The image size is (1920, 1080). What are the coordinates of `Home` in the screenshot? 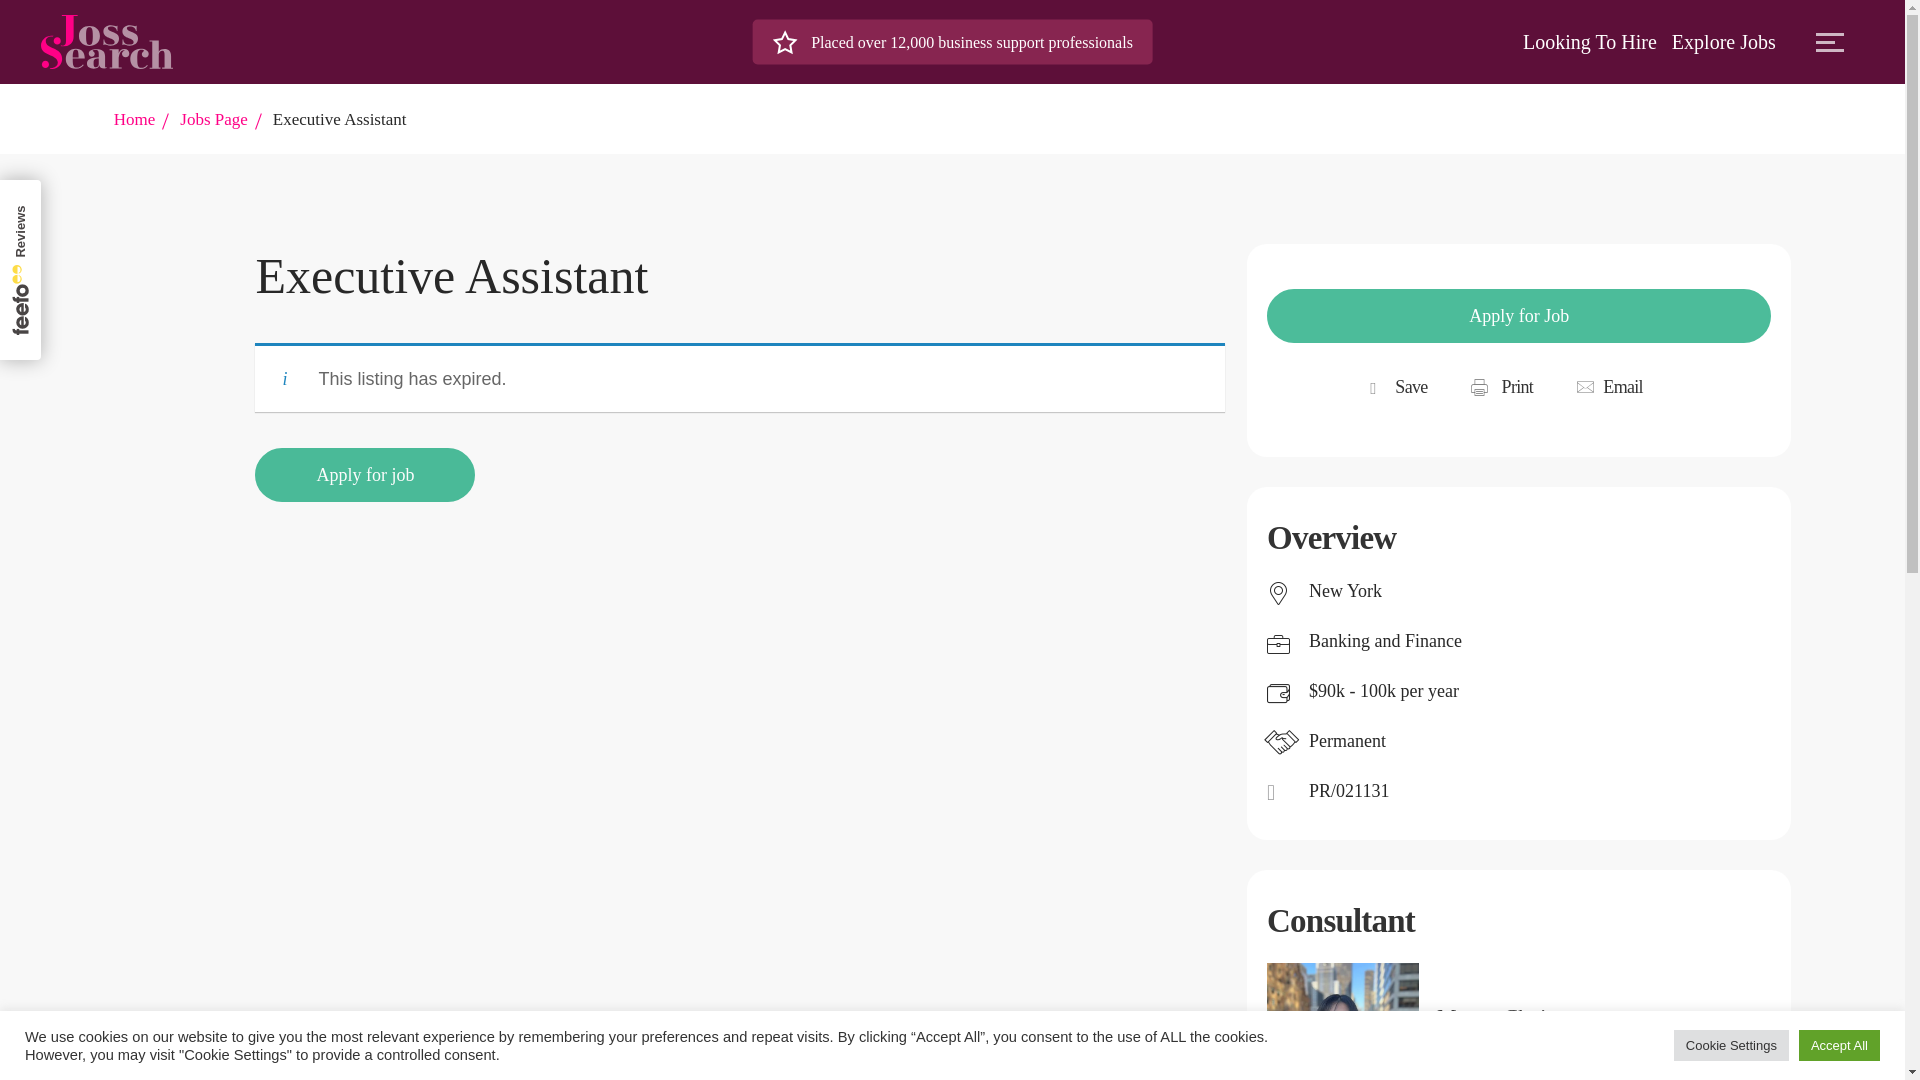 It's located at (134, 119).